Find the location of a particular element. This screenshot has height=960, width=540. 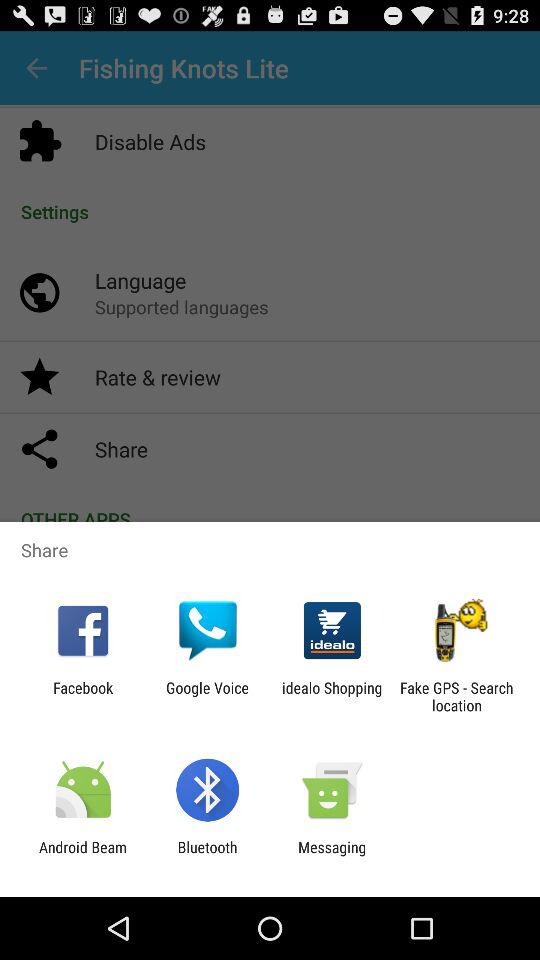

turn on the item next to the idealo shopping app is located at coordinates (207, 696).